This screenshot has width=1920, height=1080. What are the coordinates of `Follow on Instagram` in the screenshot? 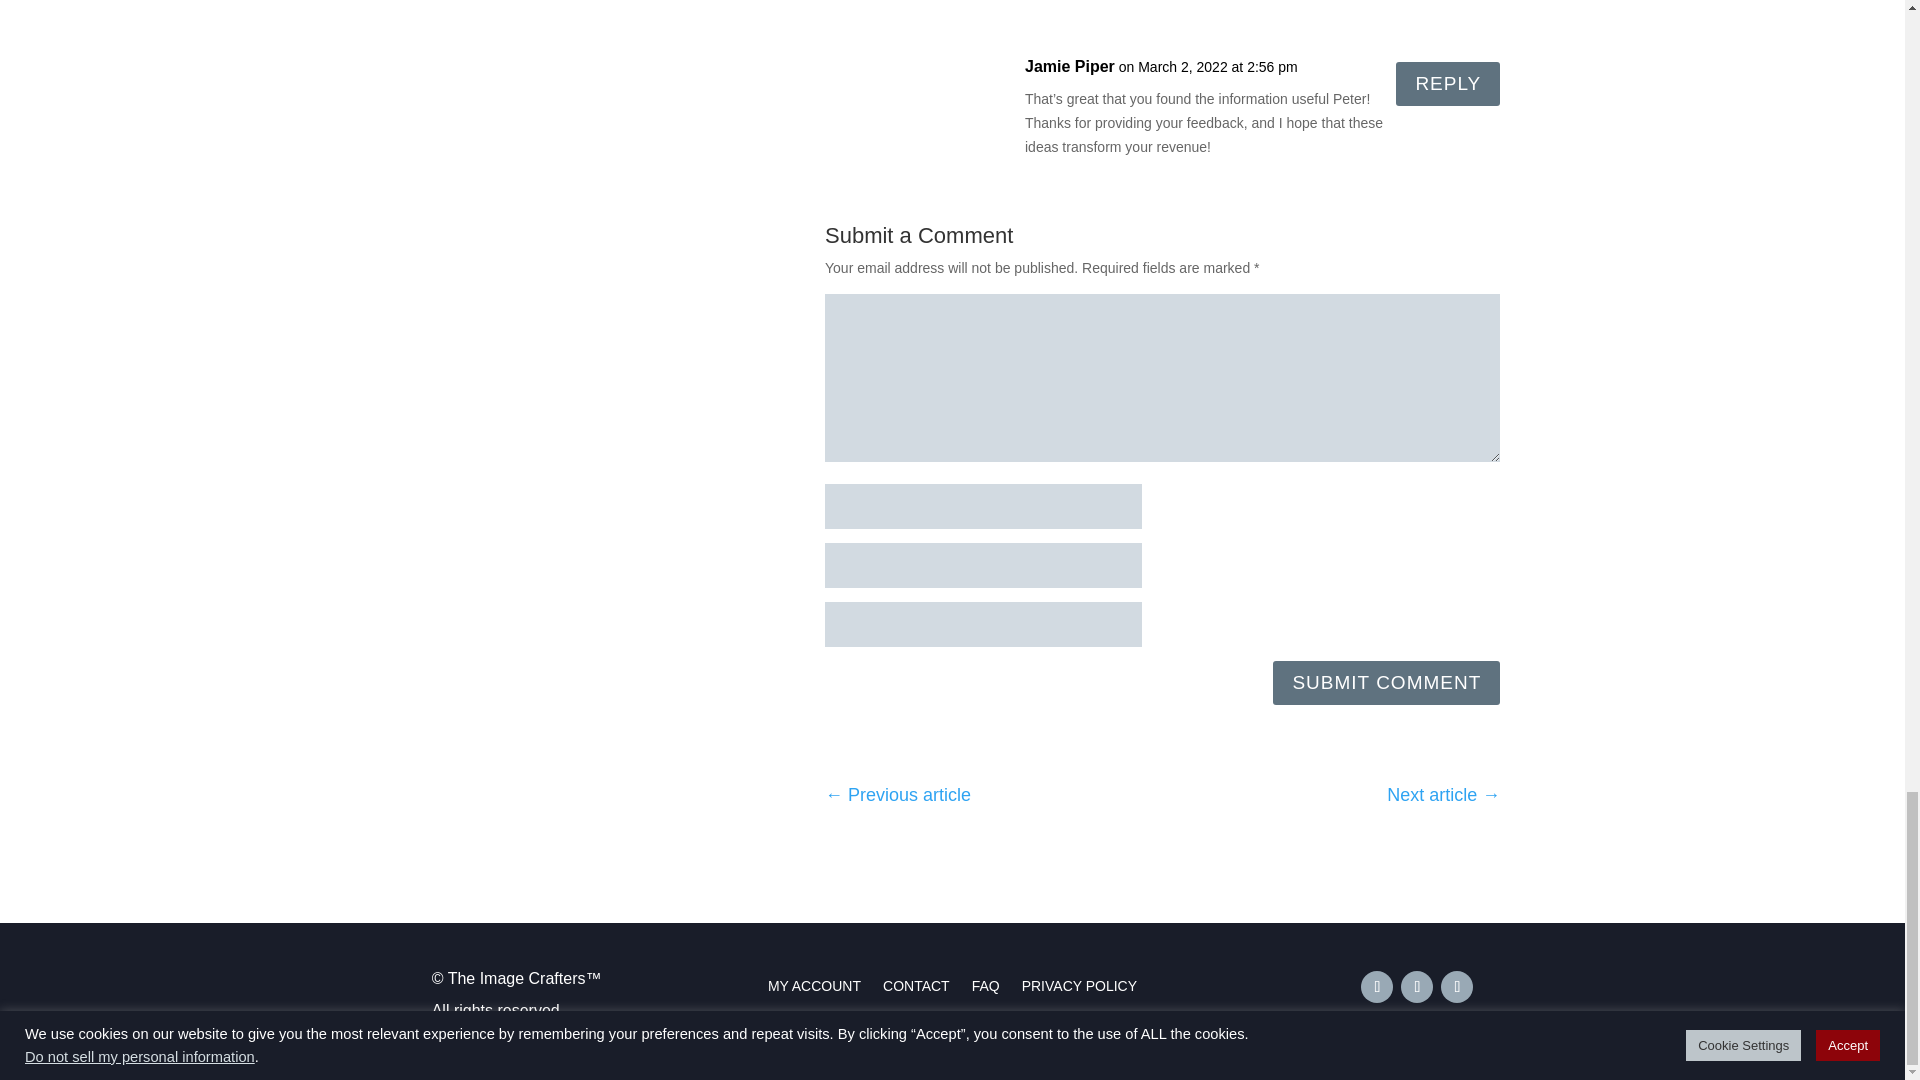 It's located at (1416, 986).